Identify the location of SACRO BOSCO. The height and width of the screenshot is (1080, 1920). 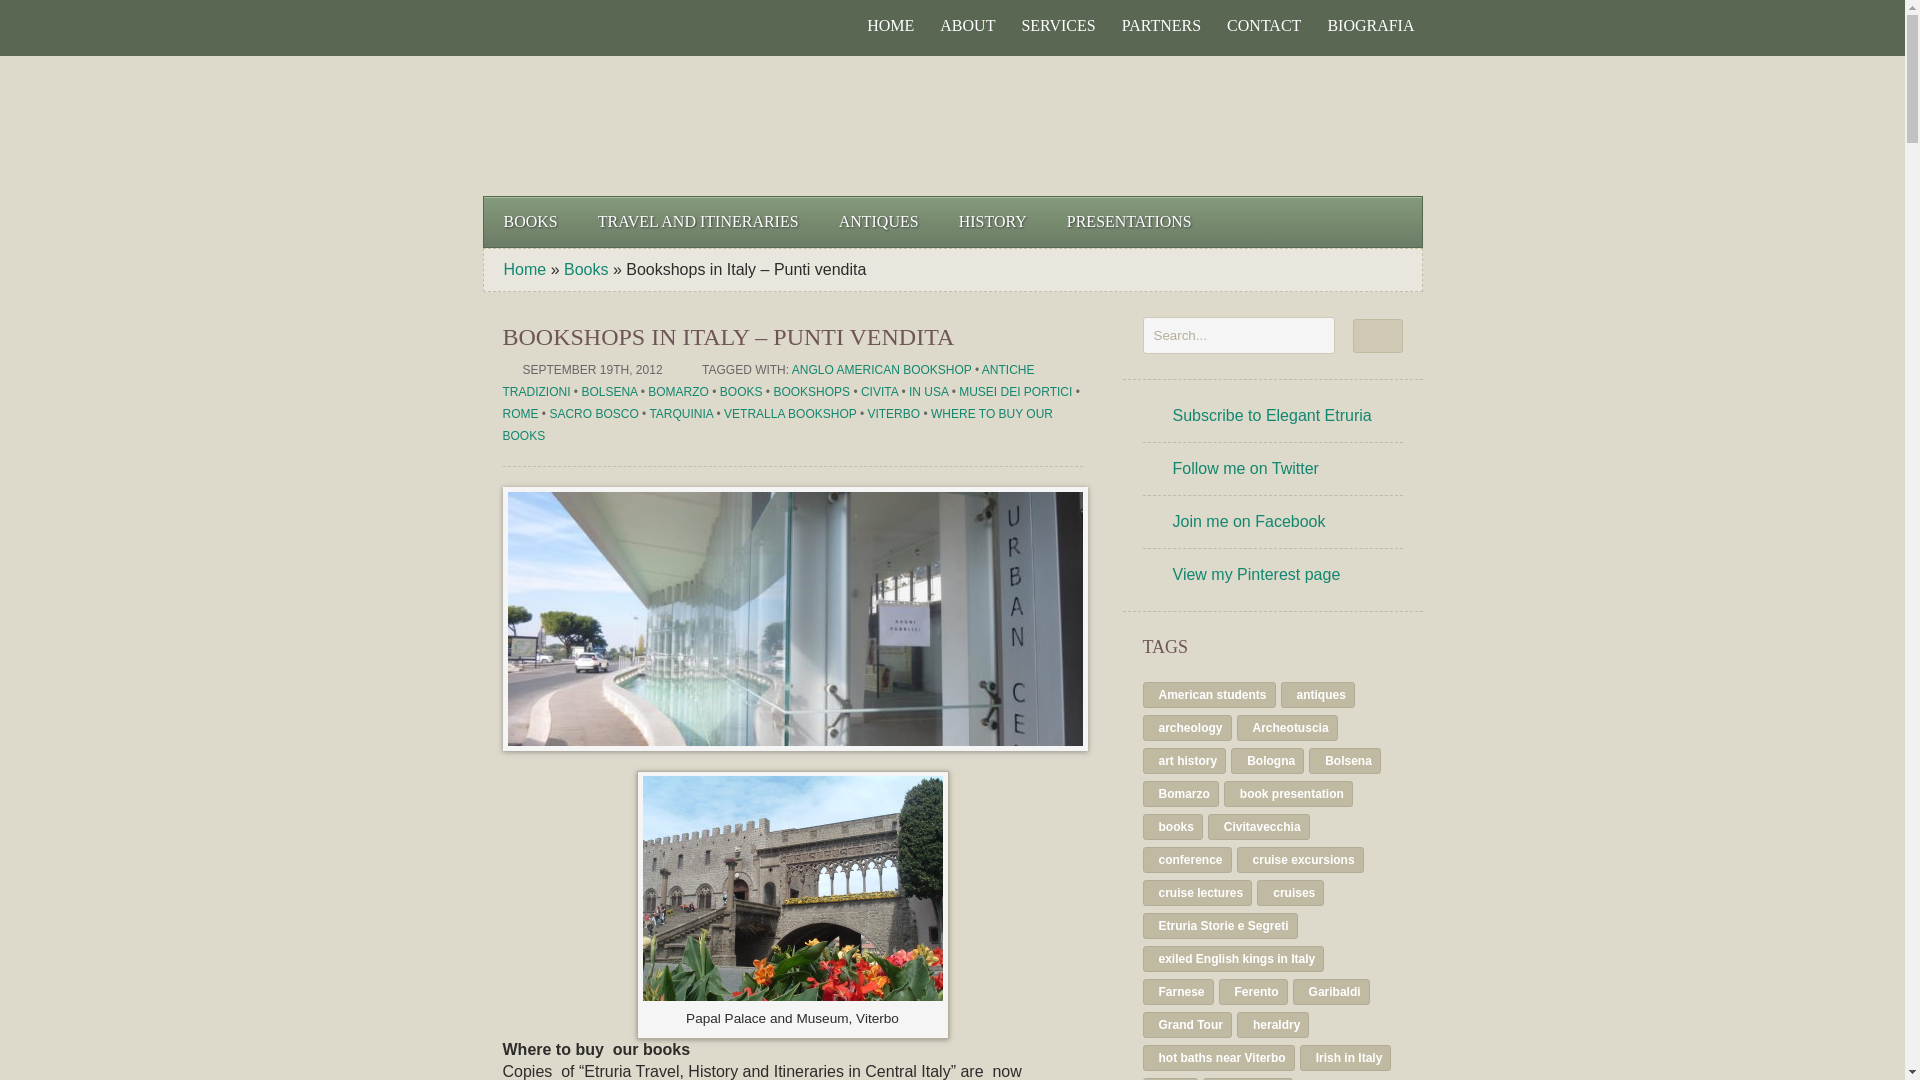
(593, 414).